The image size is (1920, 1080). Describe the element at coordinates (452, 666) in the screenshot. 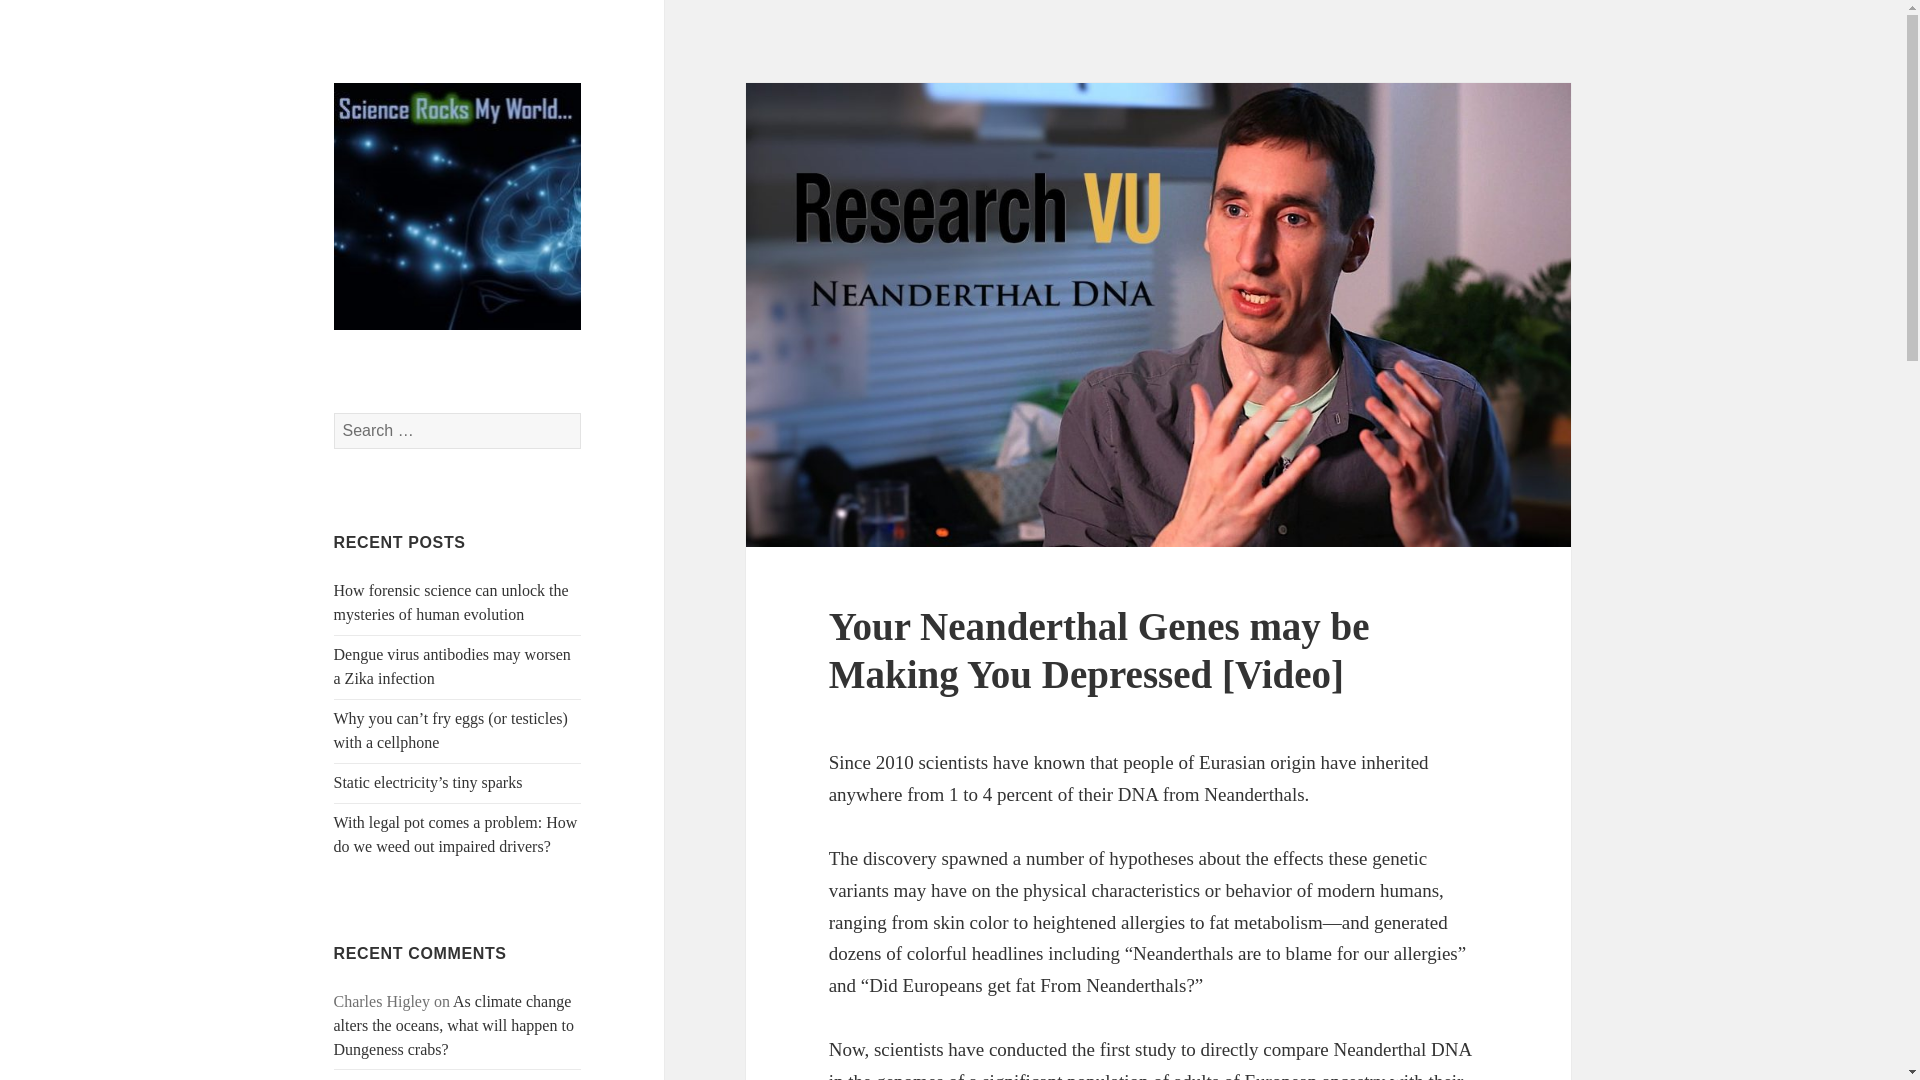

I see `Dengue virus antibodies may worsen a Zika infection` at that location.